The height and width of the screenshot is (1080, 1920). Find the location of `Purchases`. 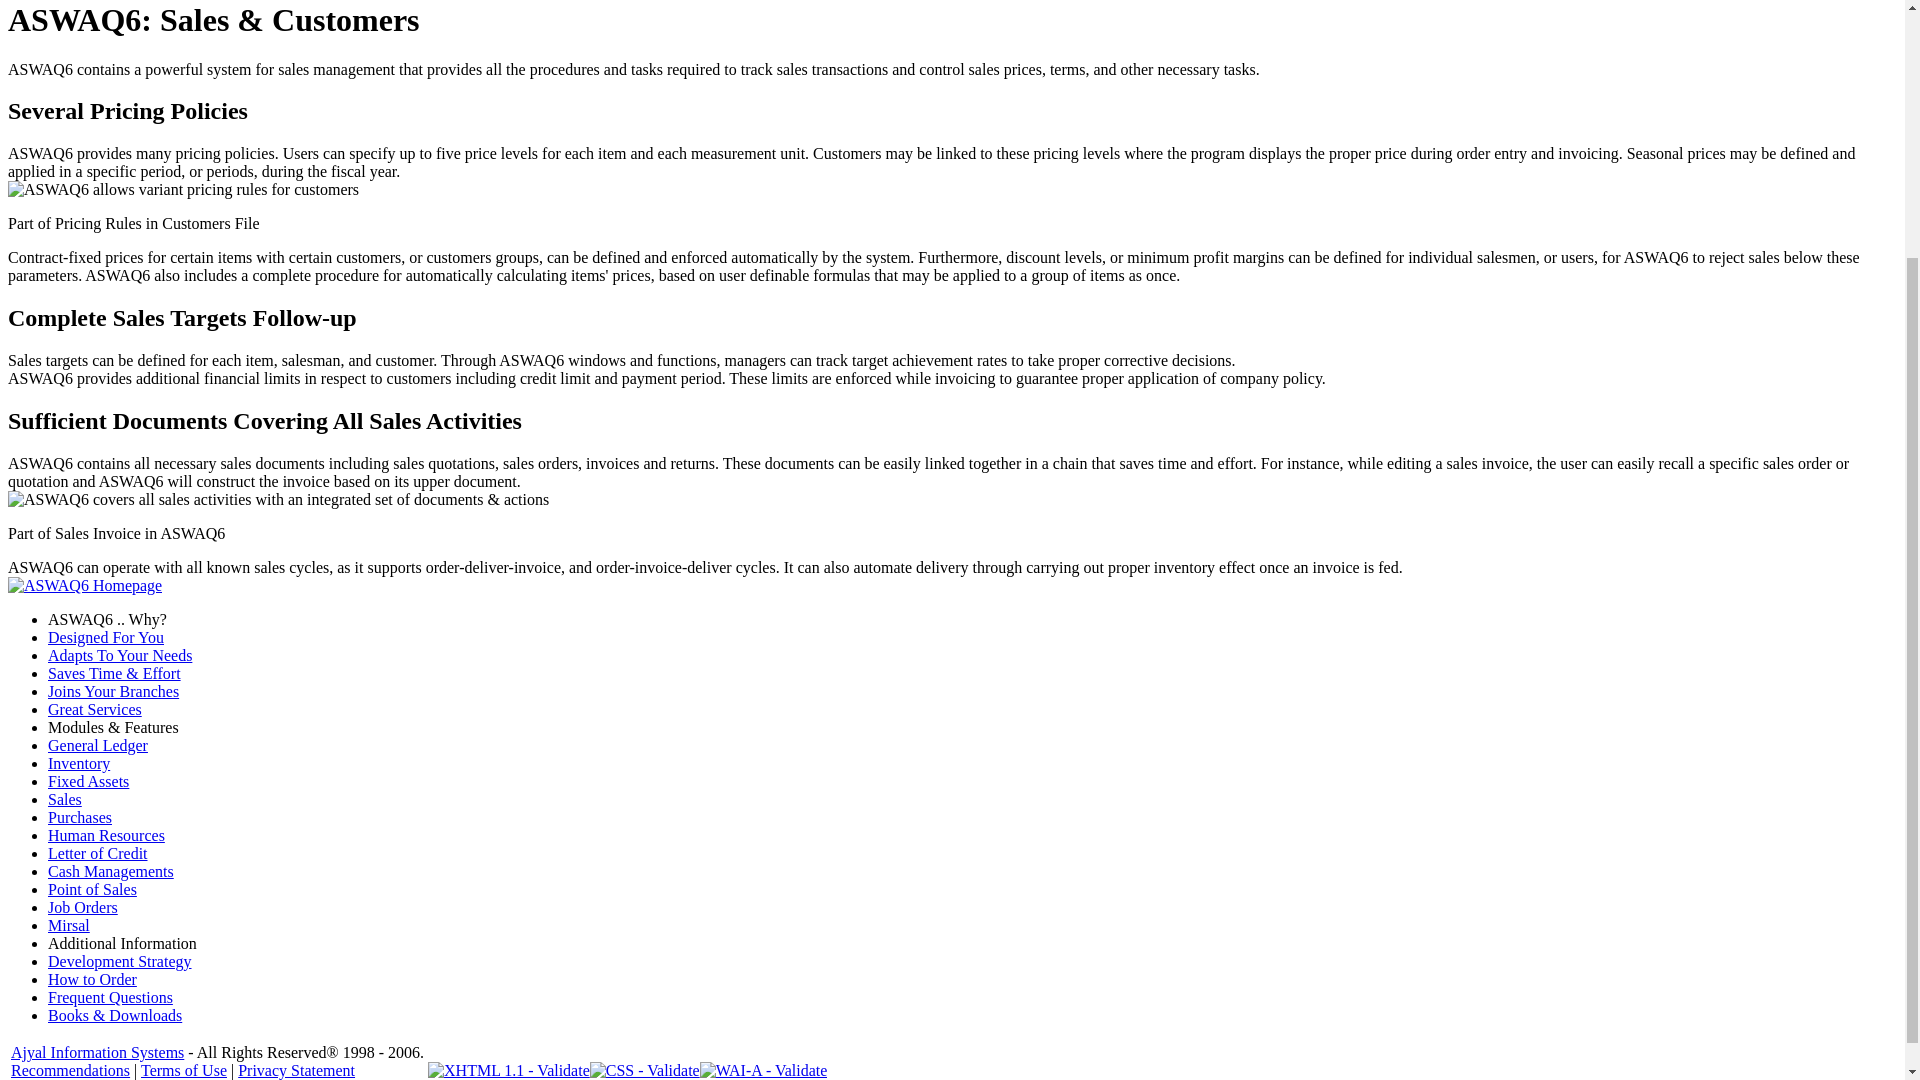

Purchases is located at coordinates (80, 817).